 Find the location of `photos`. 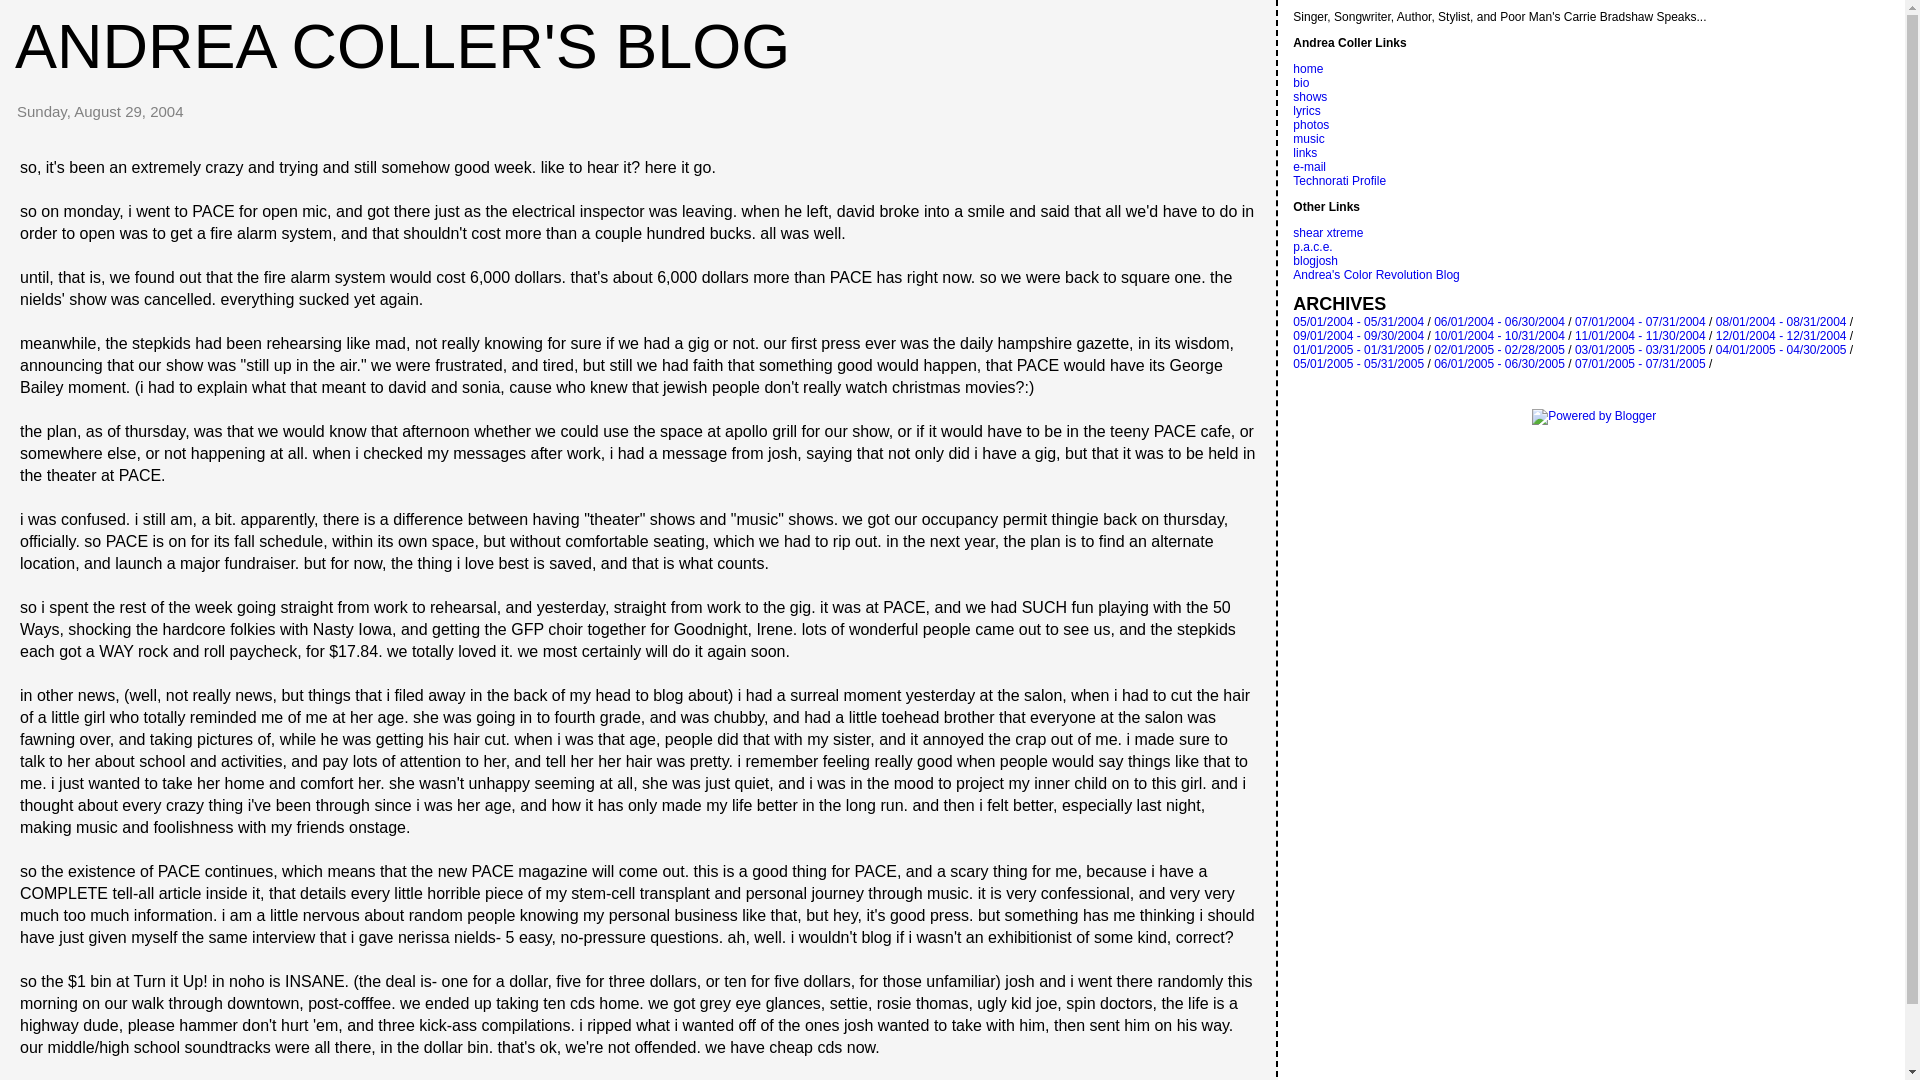

photos is located at coordinates (1310, 124).